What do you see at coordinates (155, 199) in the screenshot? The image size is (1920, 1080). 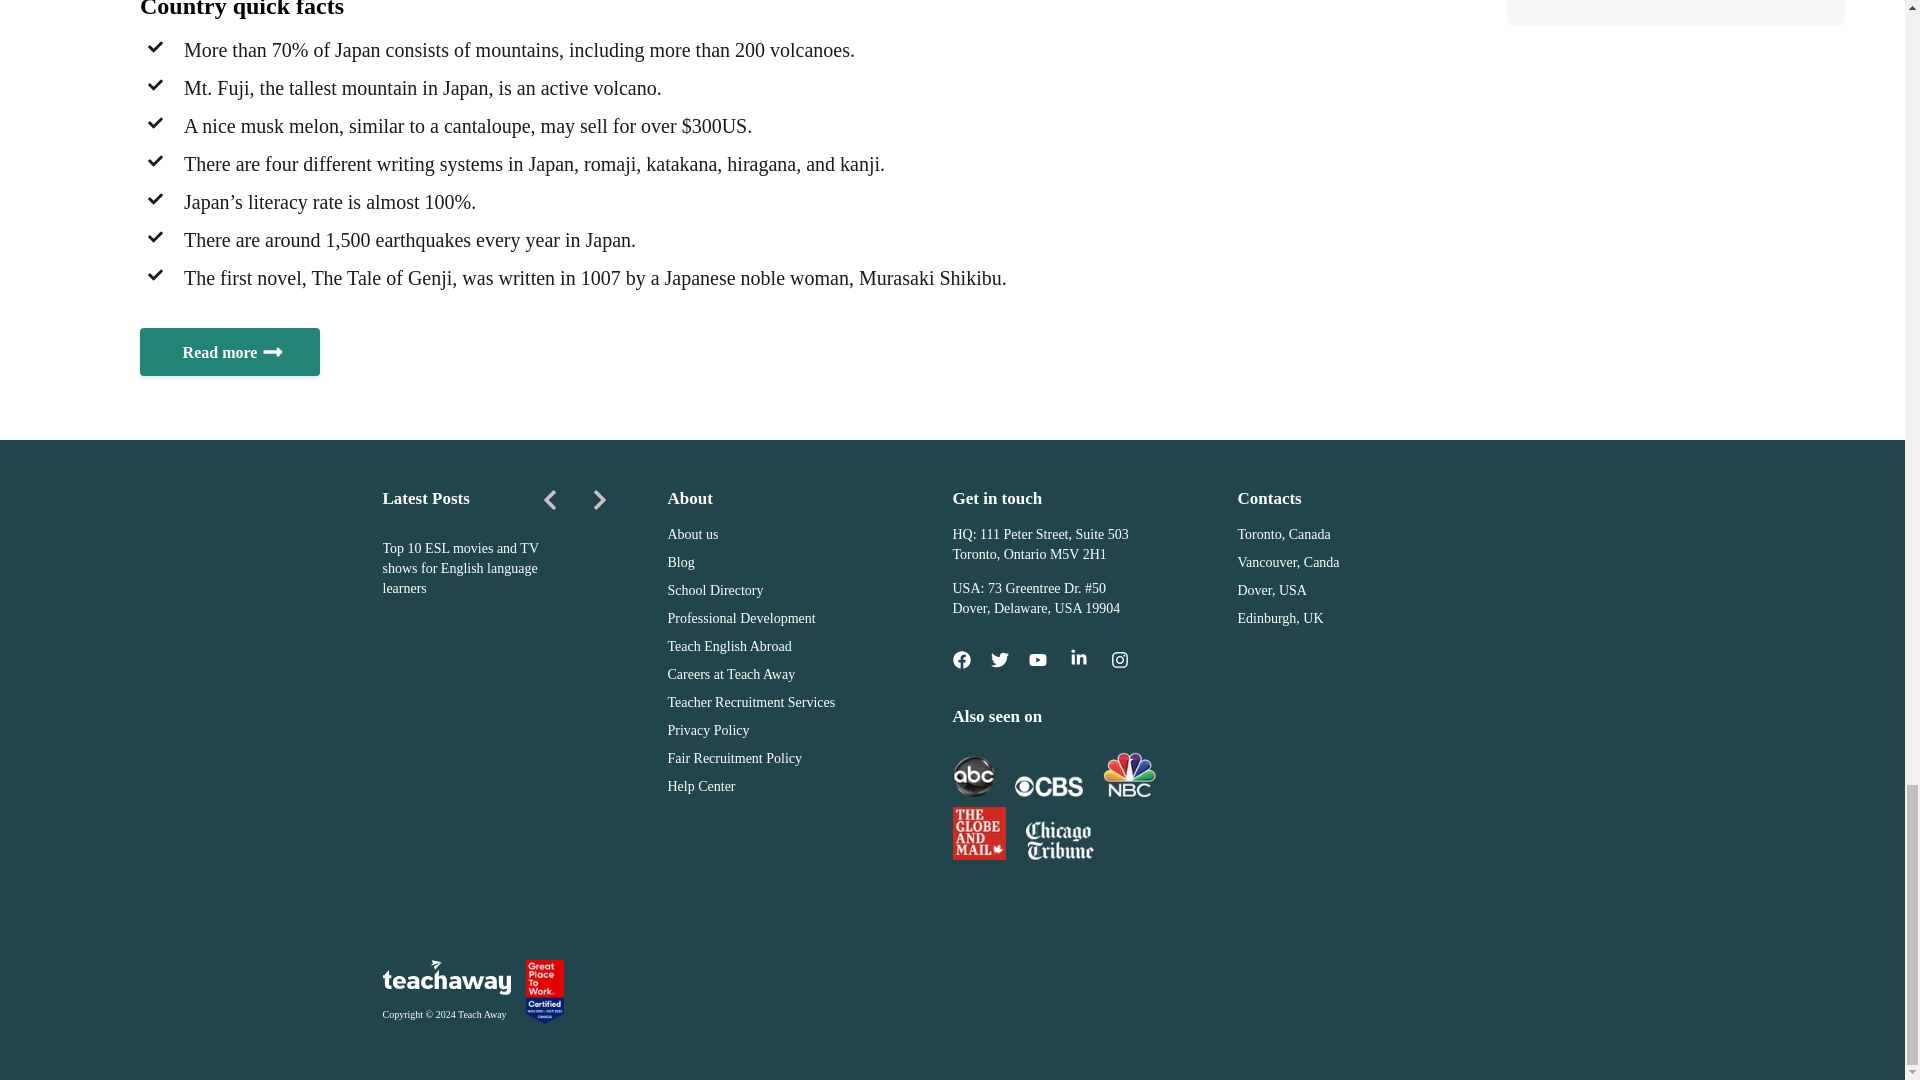 I see `Checkmark Small Icon` at bounding box center [155, 199].